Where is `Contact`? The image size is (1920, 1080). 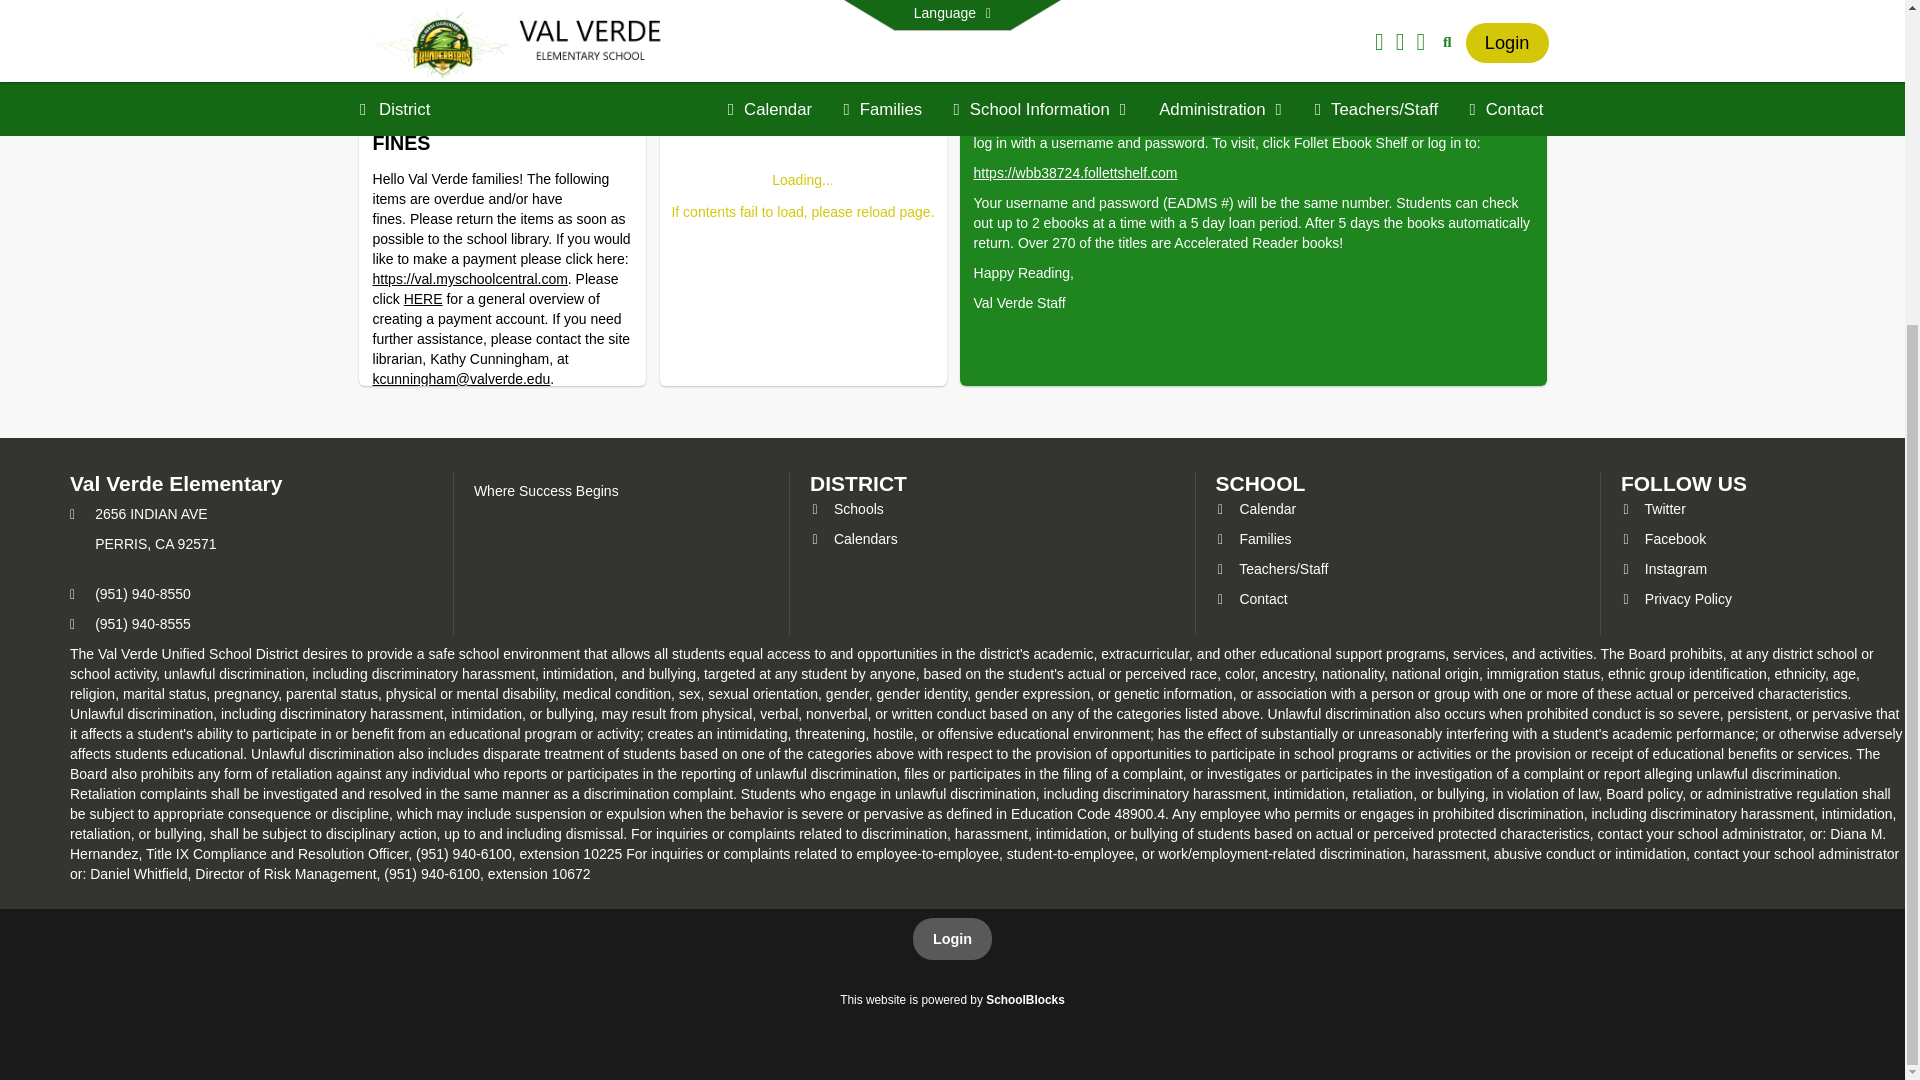
Contact is located at coordinates (1252, 598).